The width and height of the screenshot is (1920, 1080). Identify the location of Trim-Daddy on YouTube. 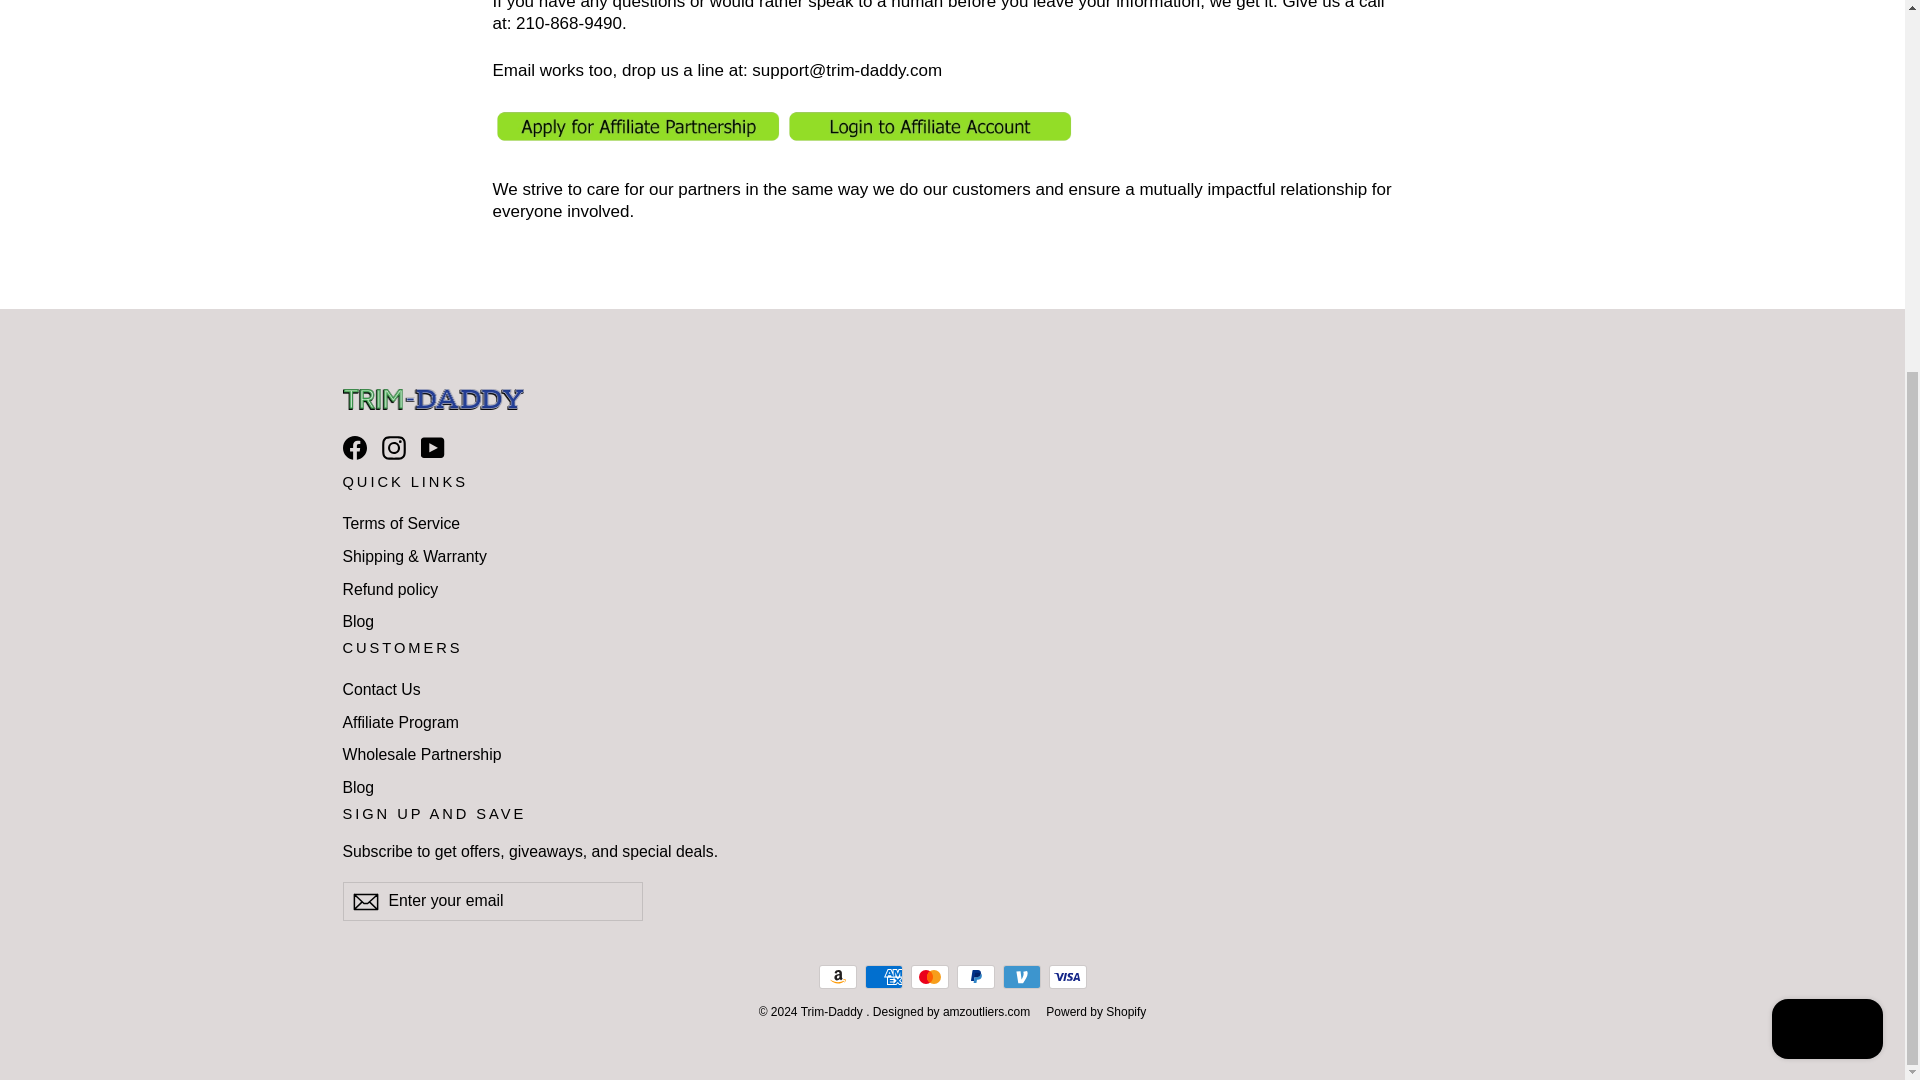
(432, 448).